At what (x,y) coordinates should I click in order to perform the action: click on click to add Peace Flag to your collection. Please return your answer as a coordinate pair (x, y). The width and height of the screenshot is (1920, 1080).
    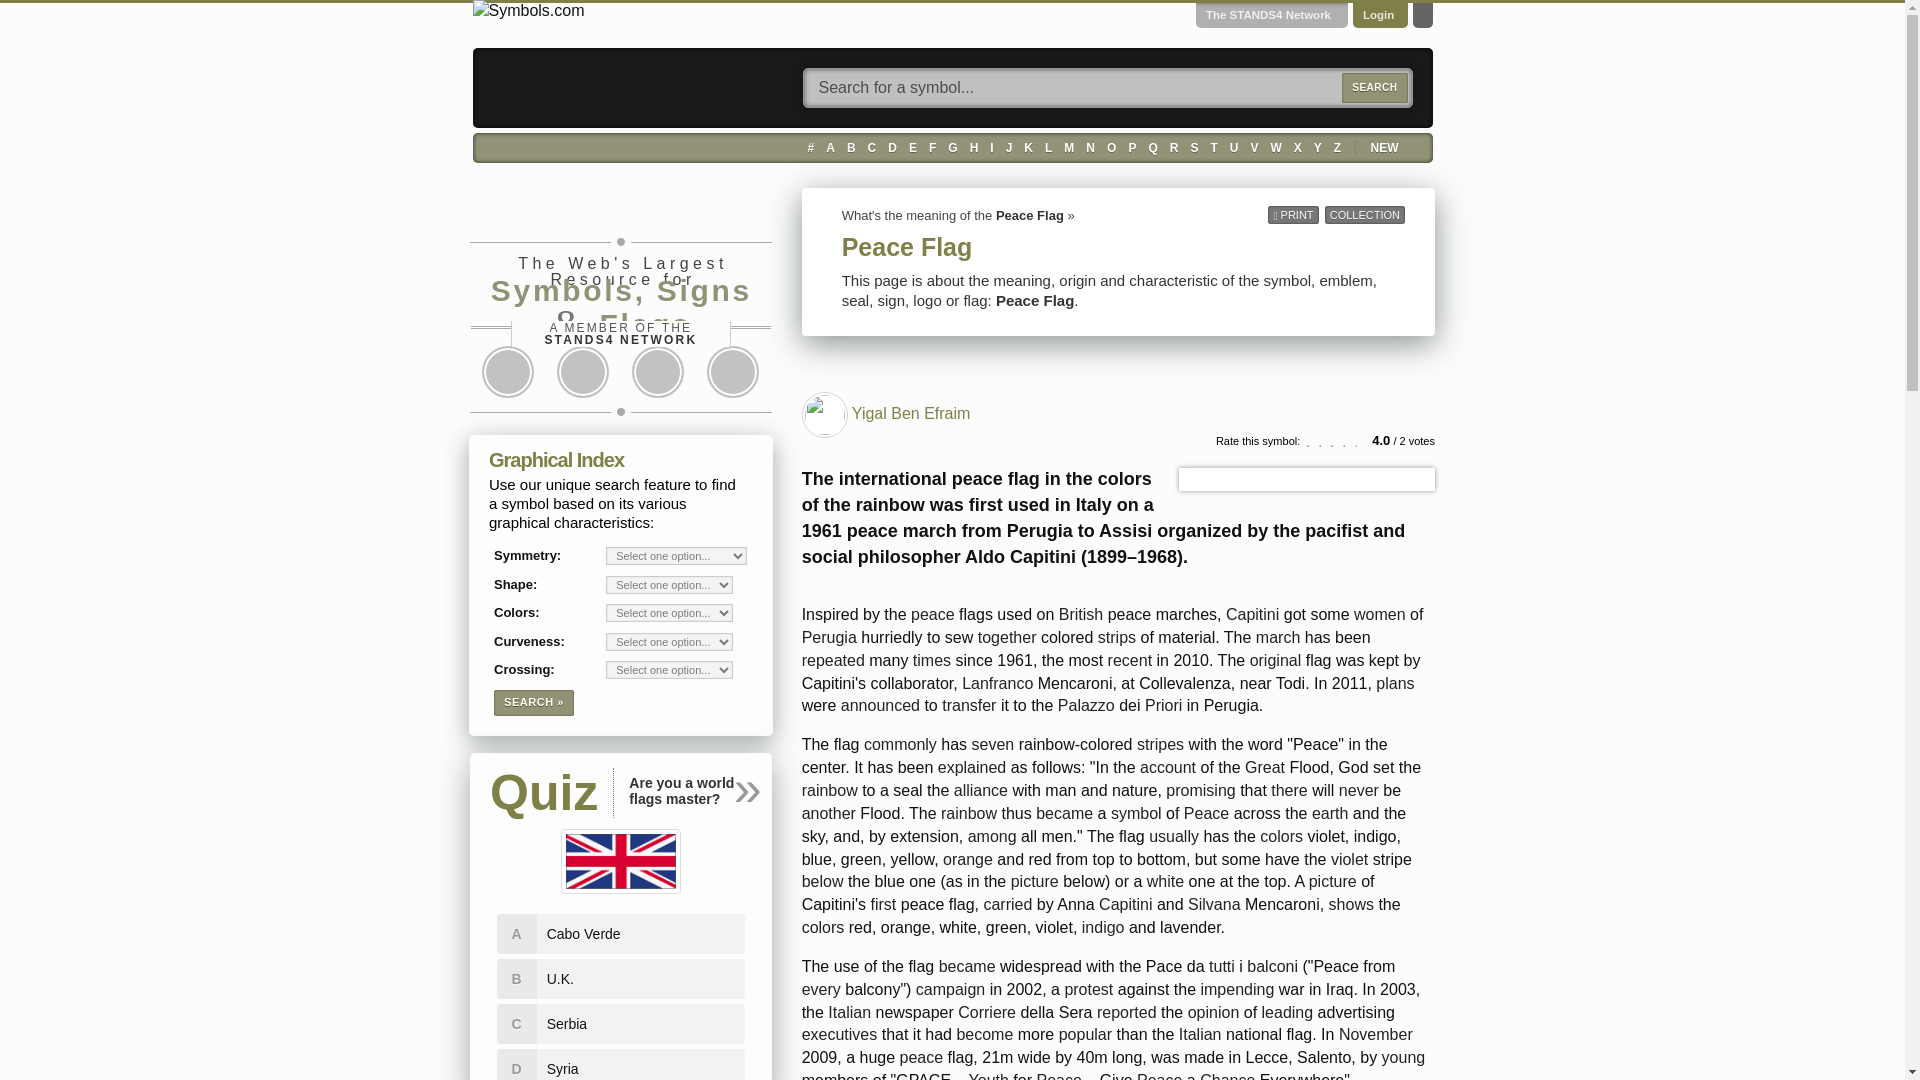
    Looking at the image, I should click on (1364, 214).